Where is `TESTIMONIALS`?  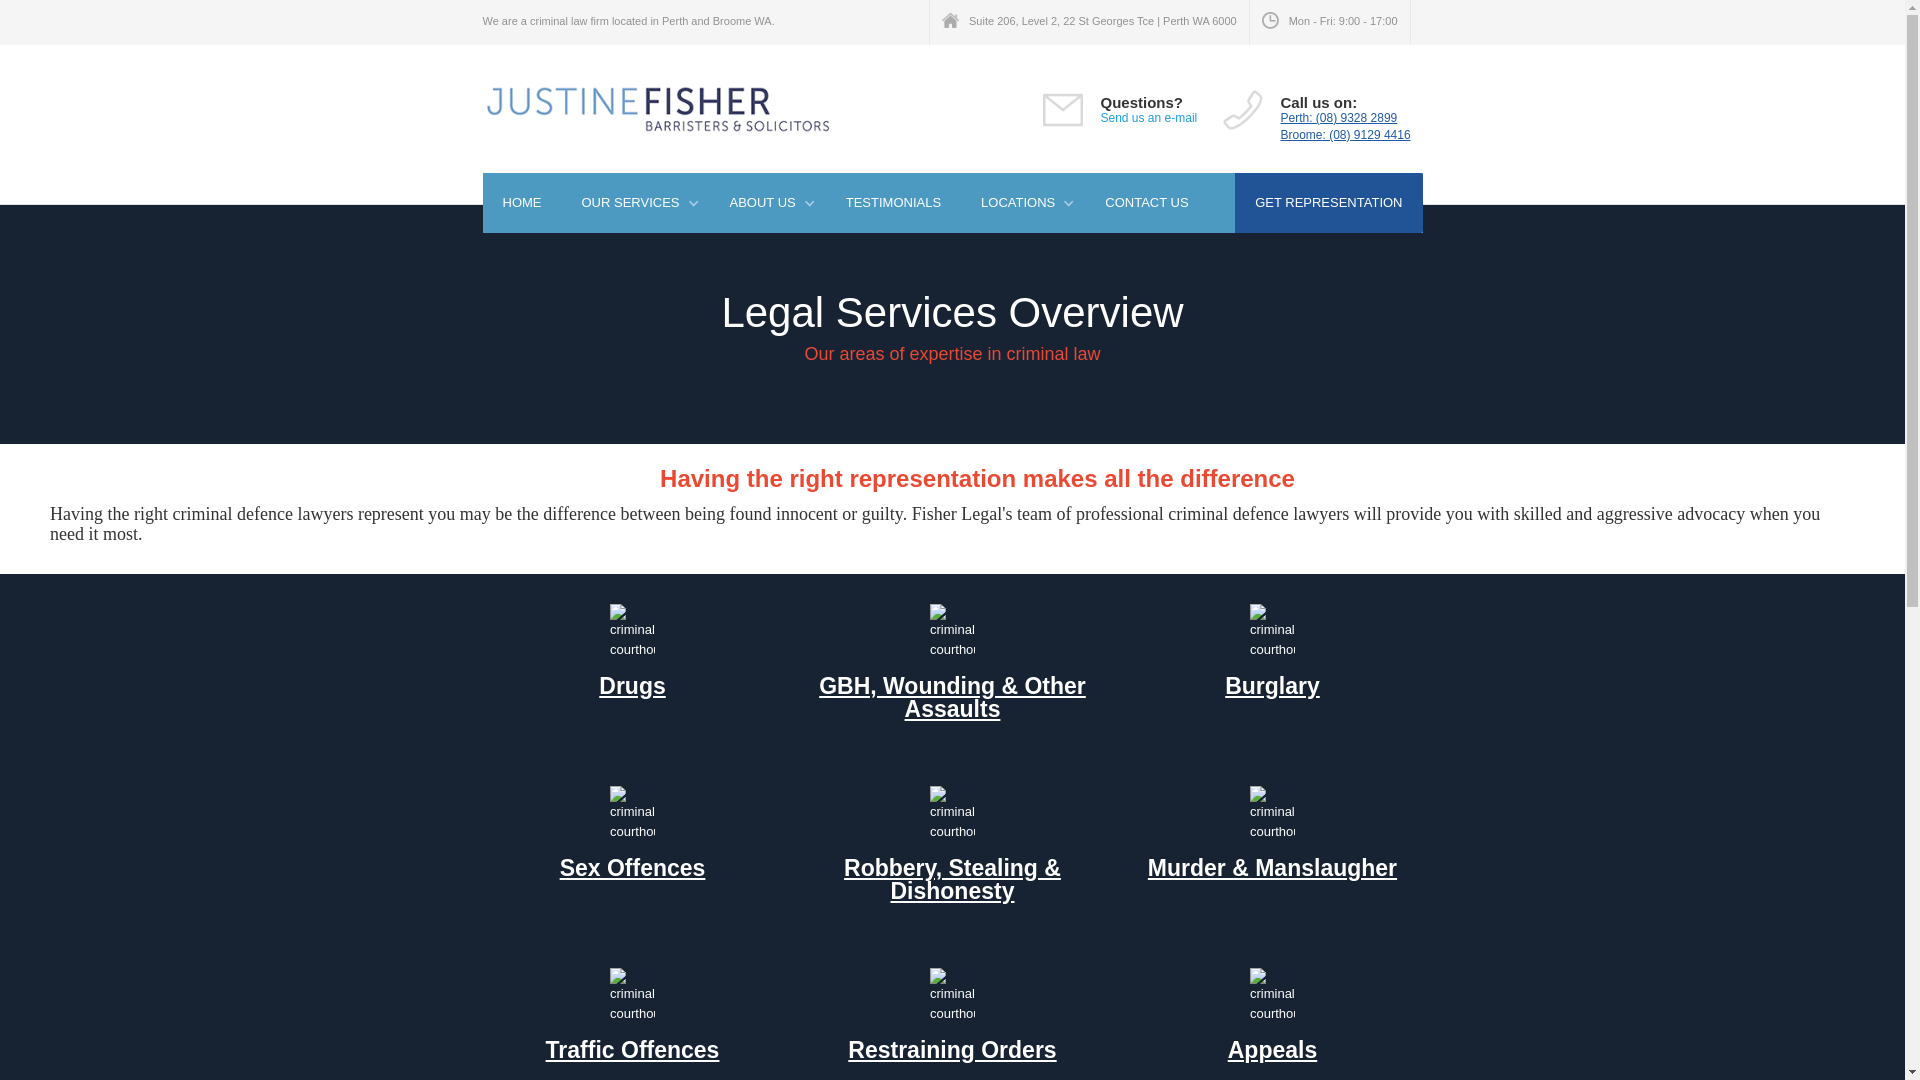 TESTIMONIALS is located at coordinates (894, 203).